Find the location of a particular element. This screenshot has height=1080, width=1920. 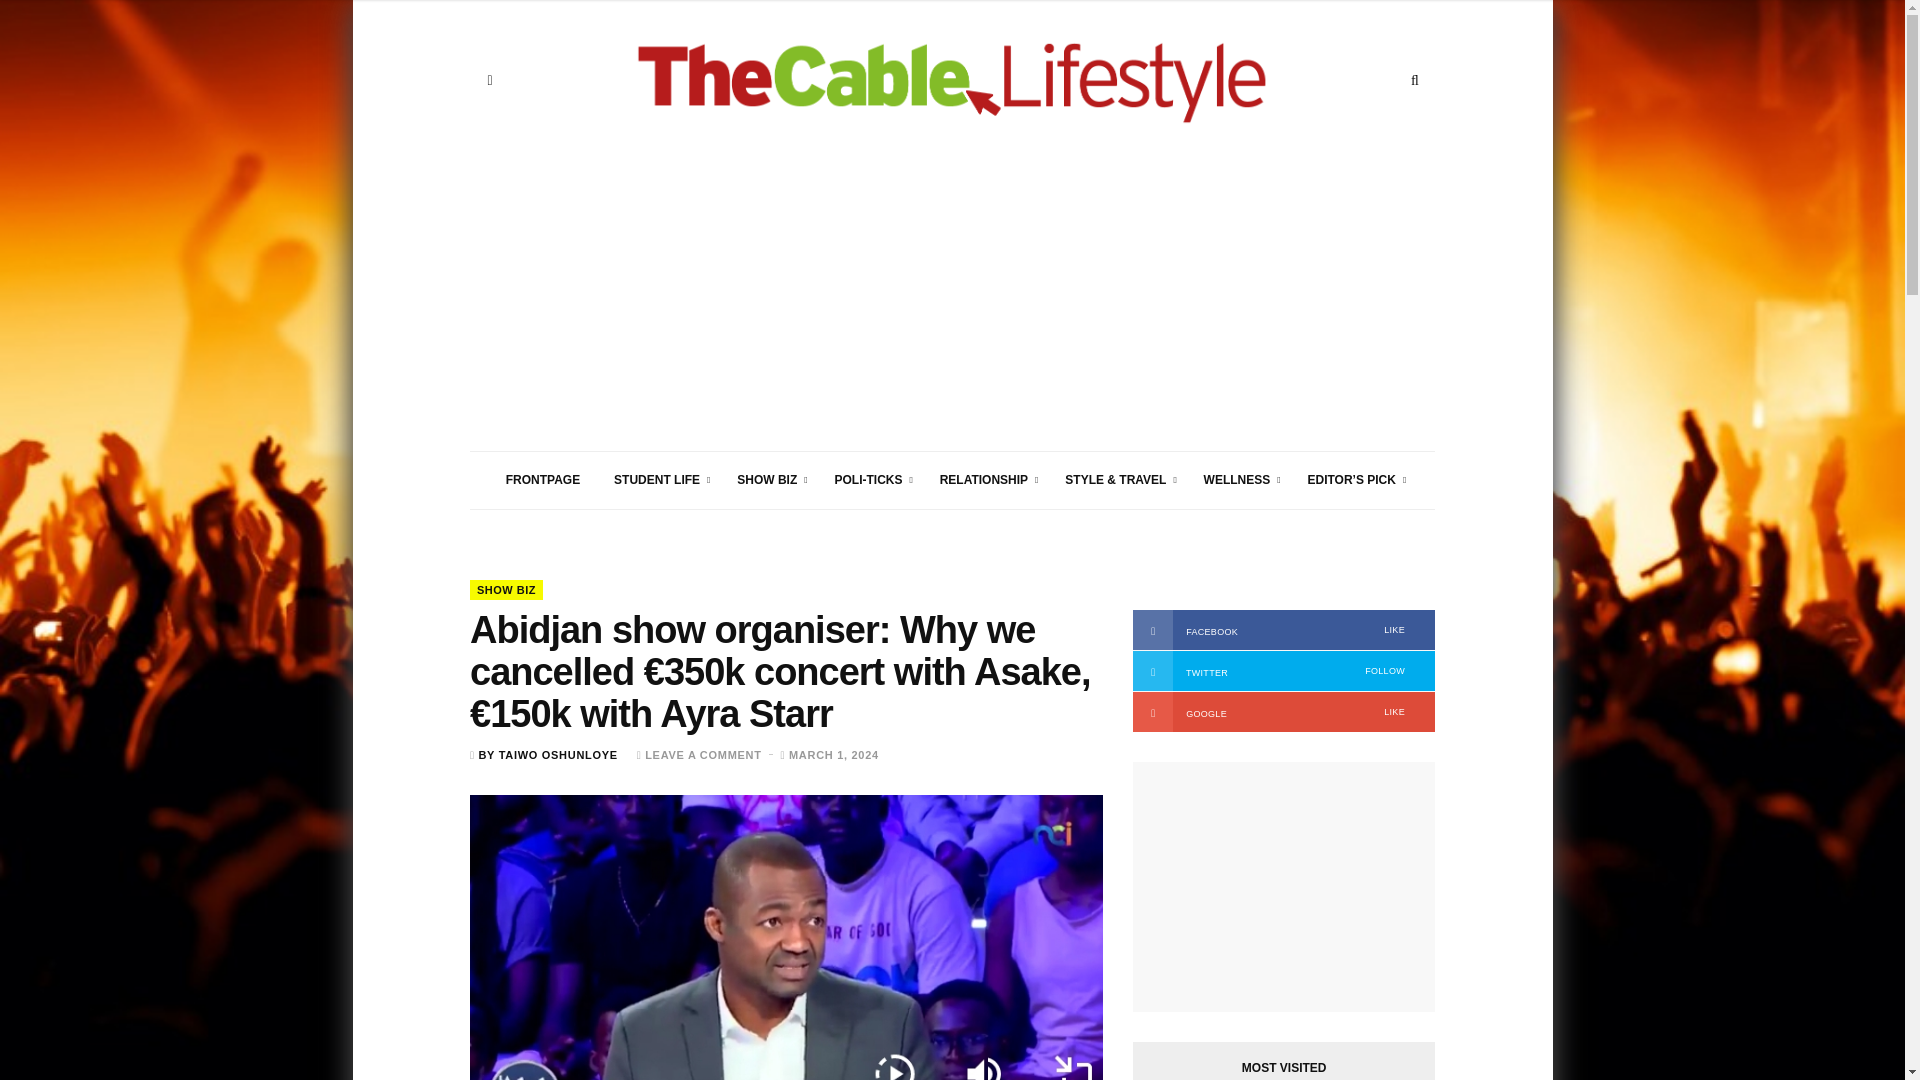

Search is located at coordinates (1414, 80).